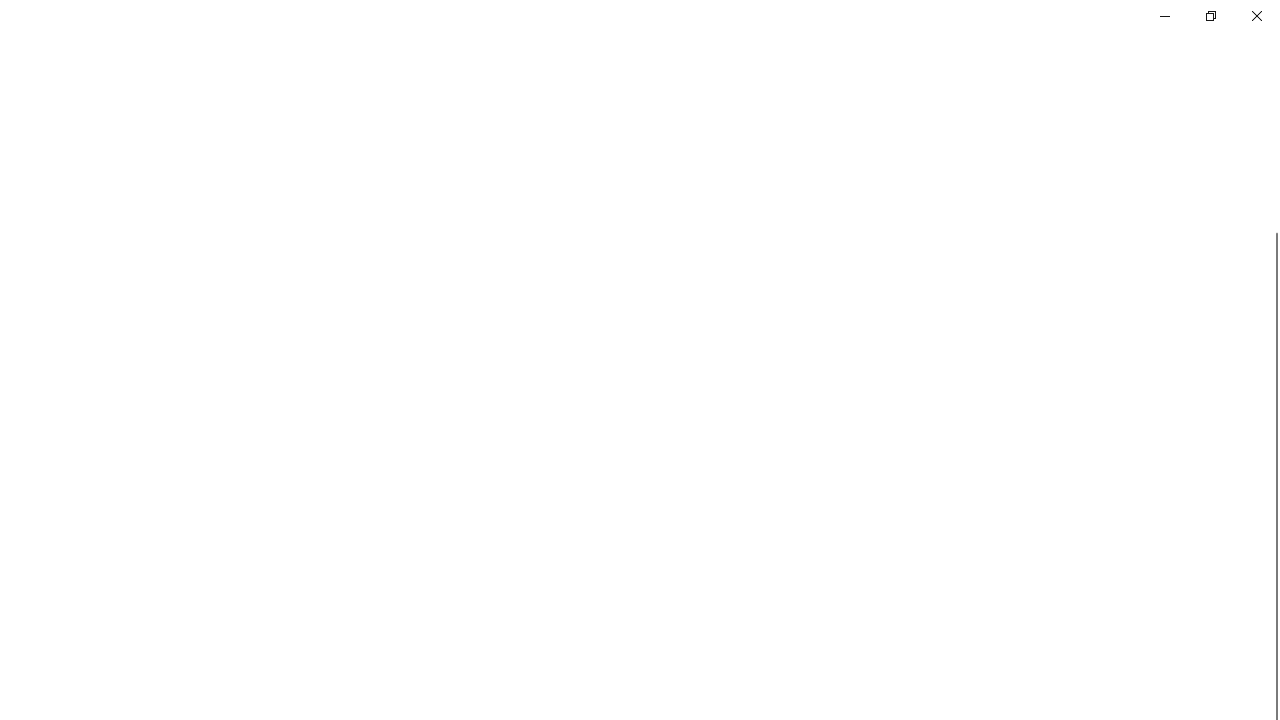 This screenshot has width=1280, height=720. What do you see at coordinates (1272, 104) in the screenshot?
I see `Vertical Small Decrease` at bounding box center [1272, 104].